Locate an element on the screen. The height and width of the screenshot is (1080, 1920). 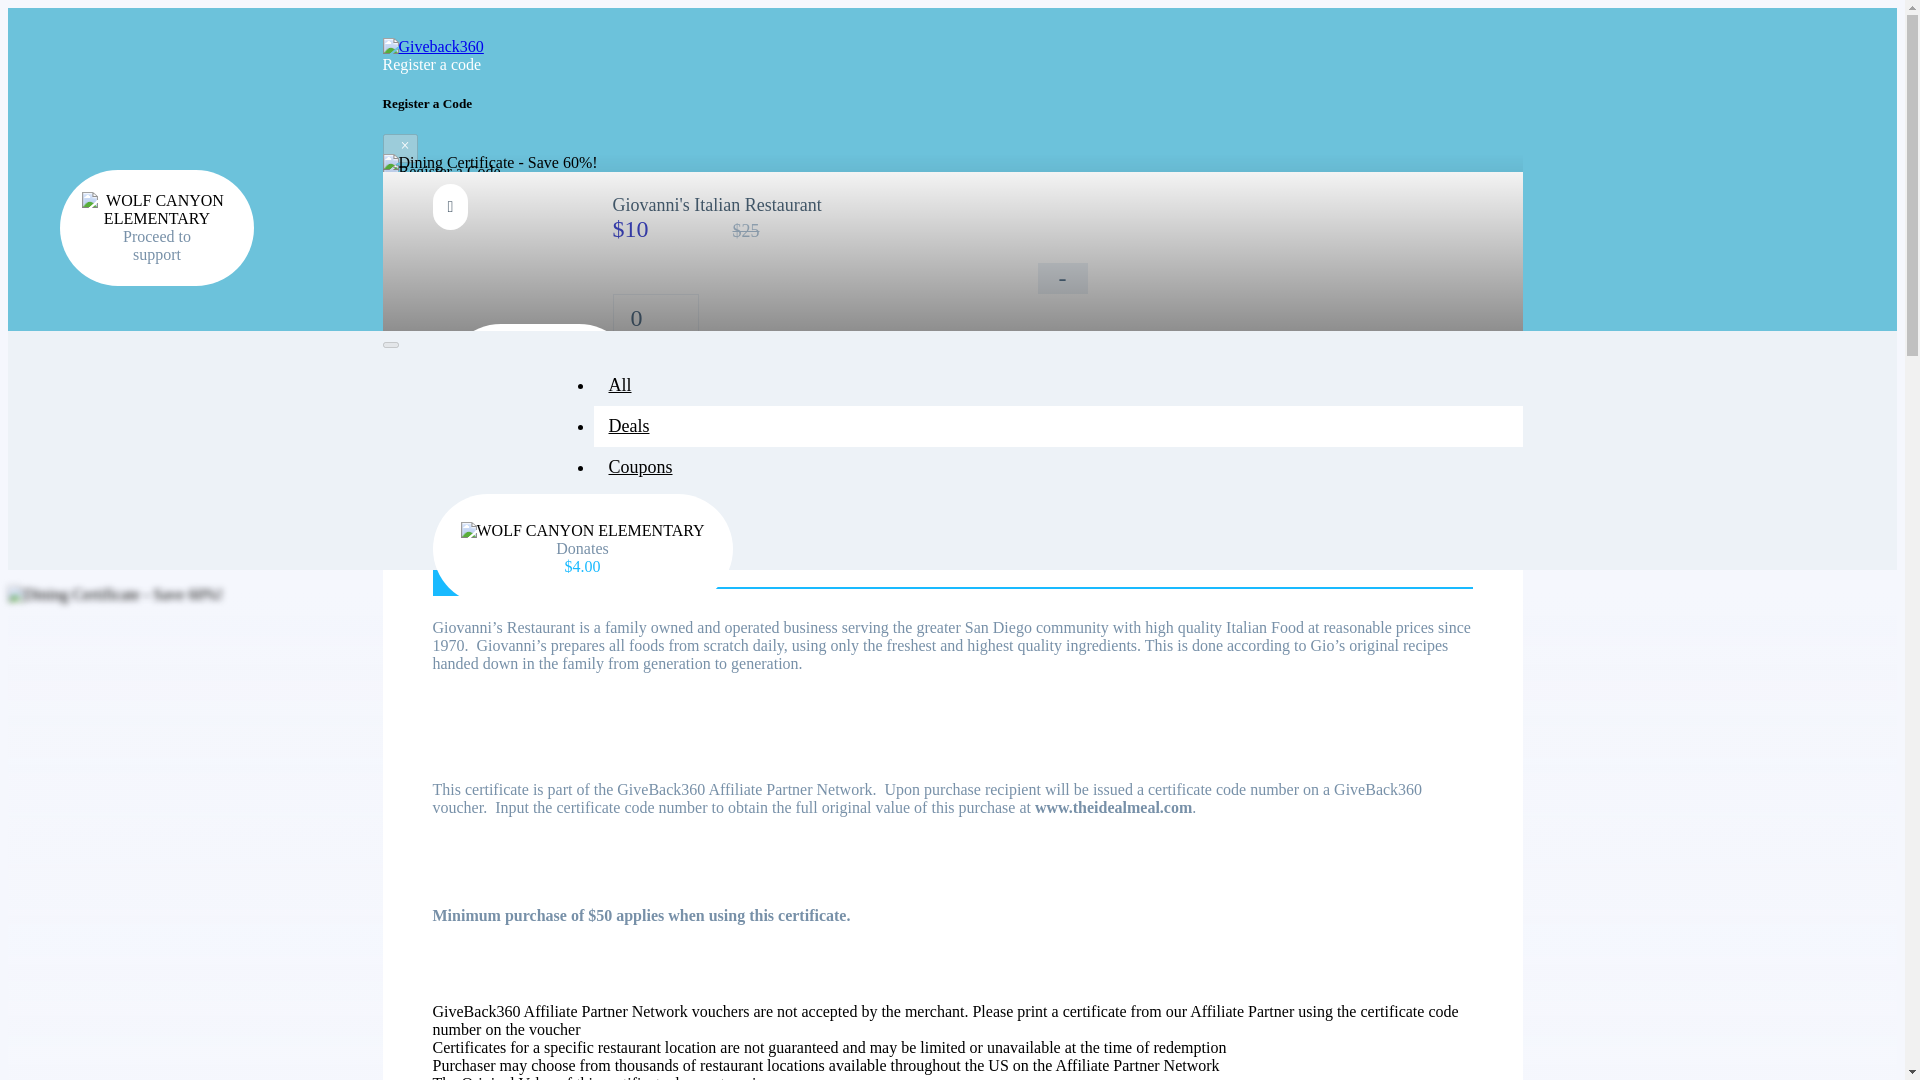
Cancel is located at coordinates (410, 212).